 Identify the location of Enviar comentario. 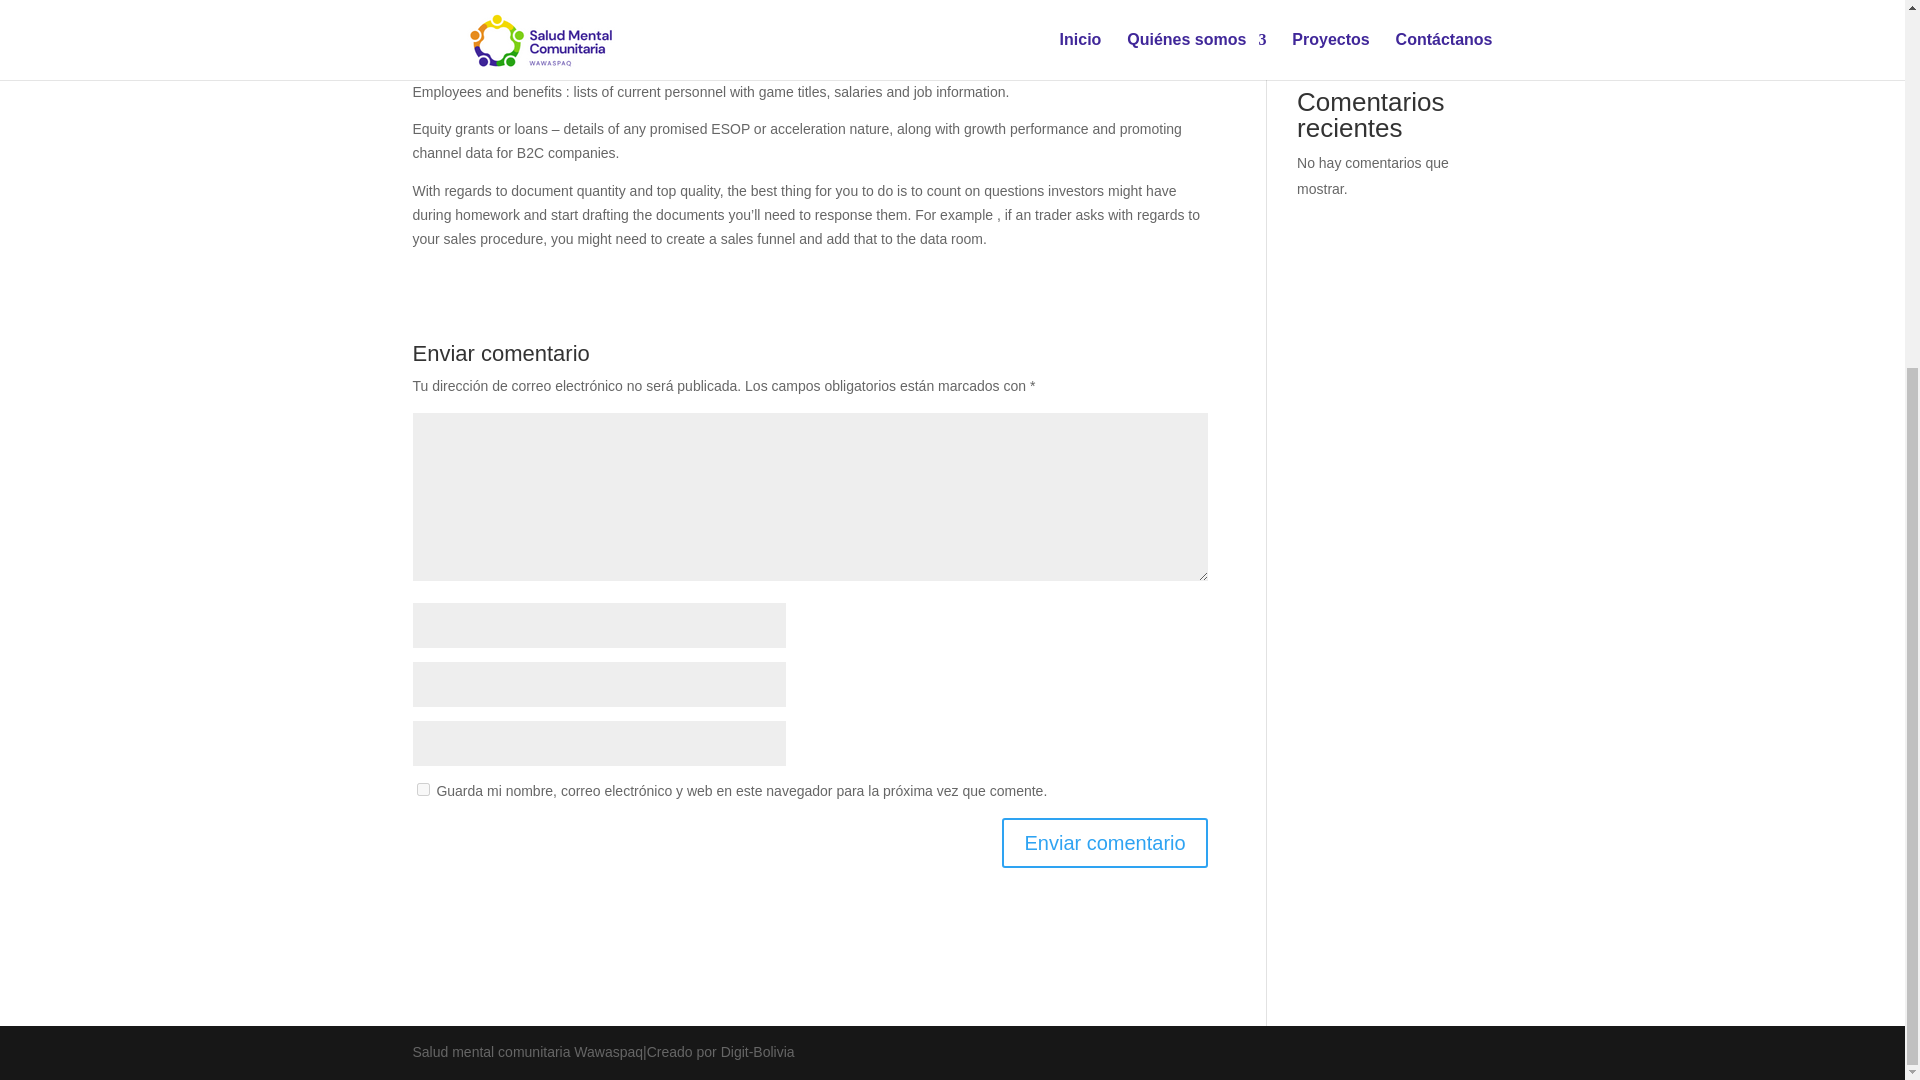
(1104, 842).